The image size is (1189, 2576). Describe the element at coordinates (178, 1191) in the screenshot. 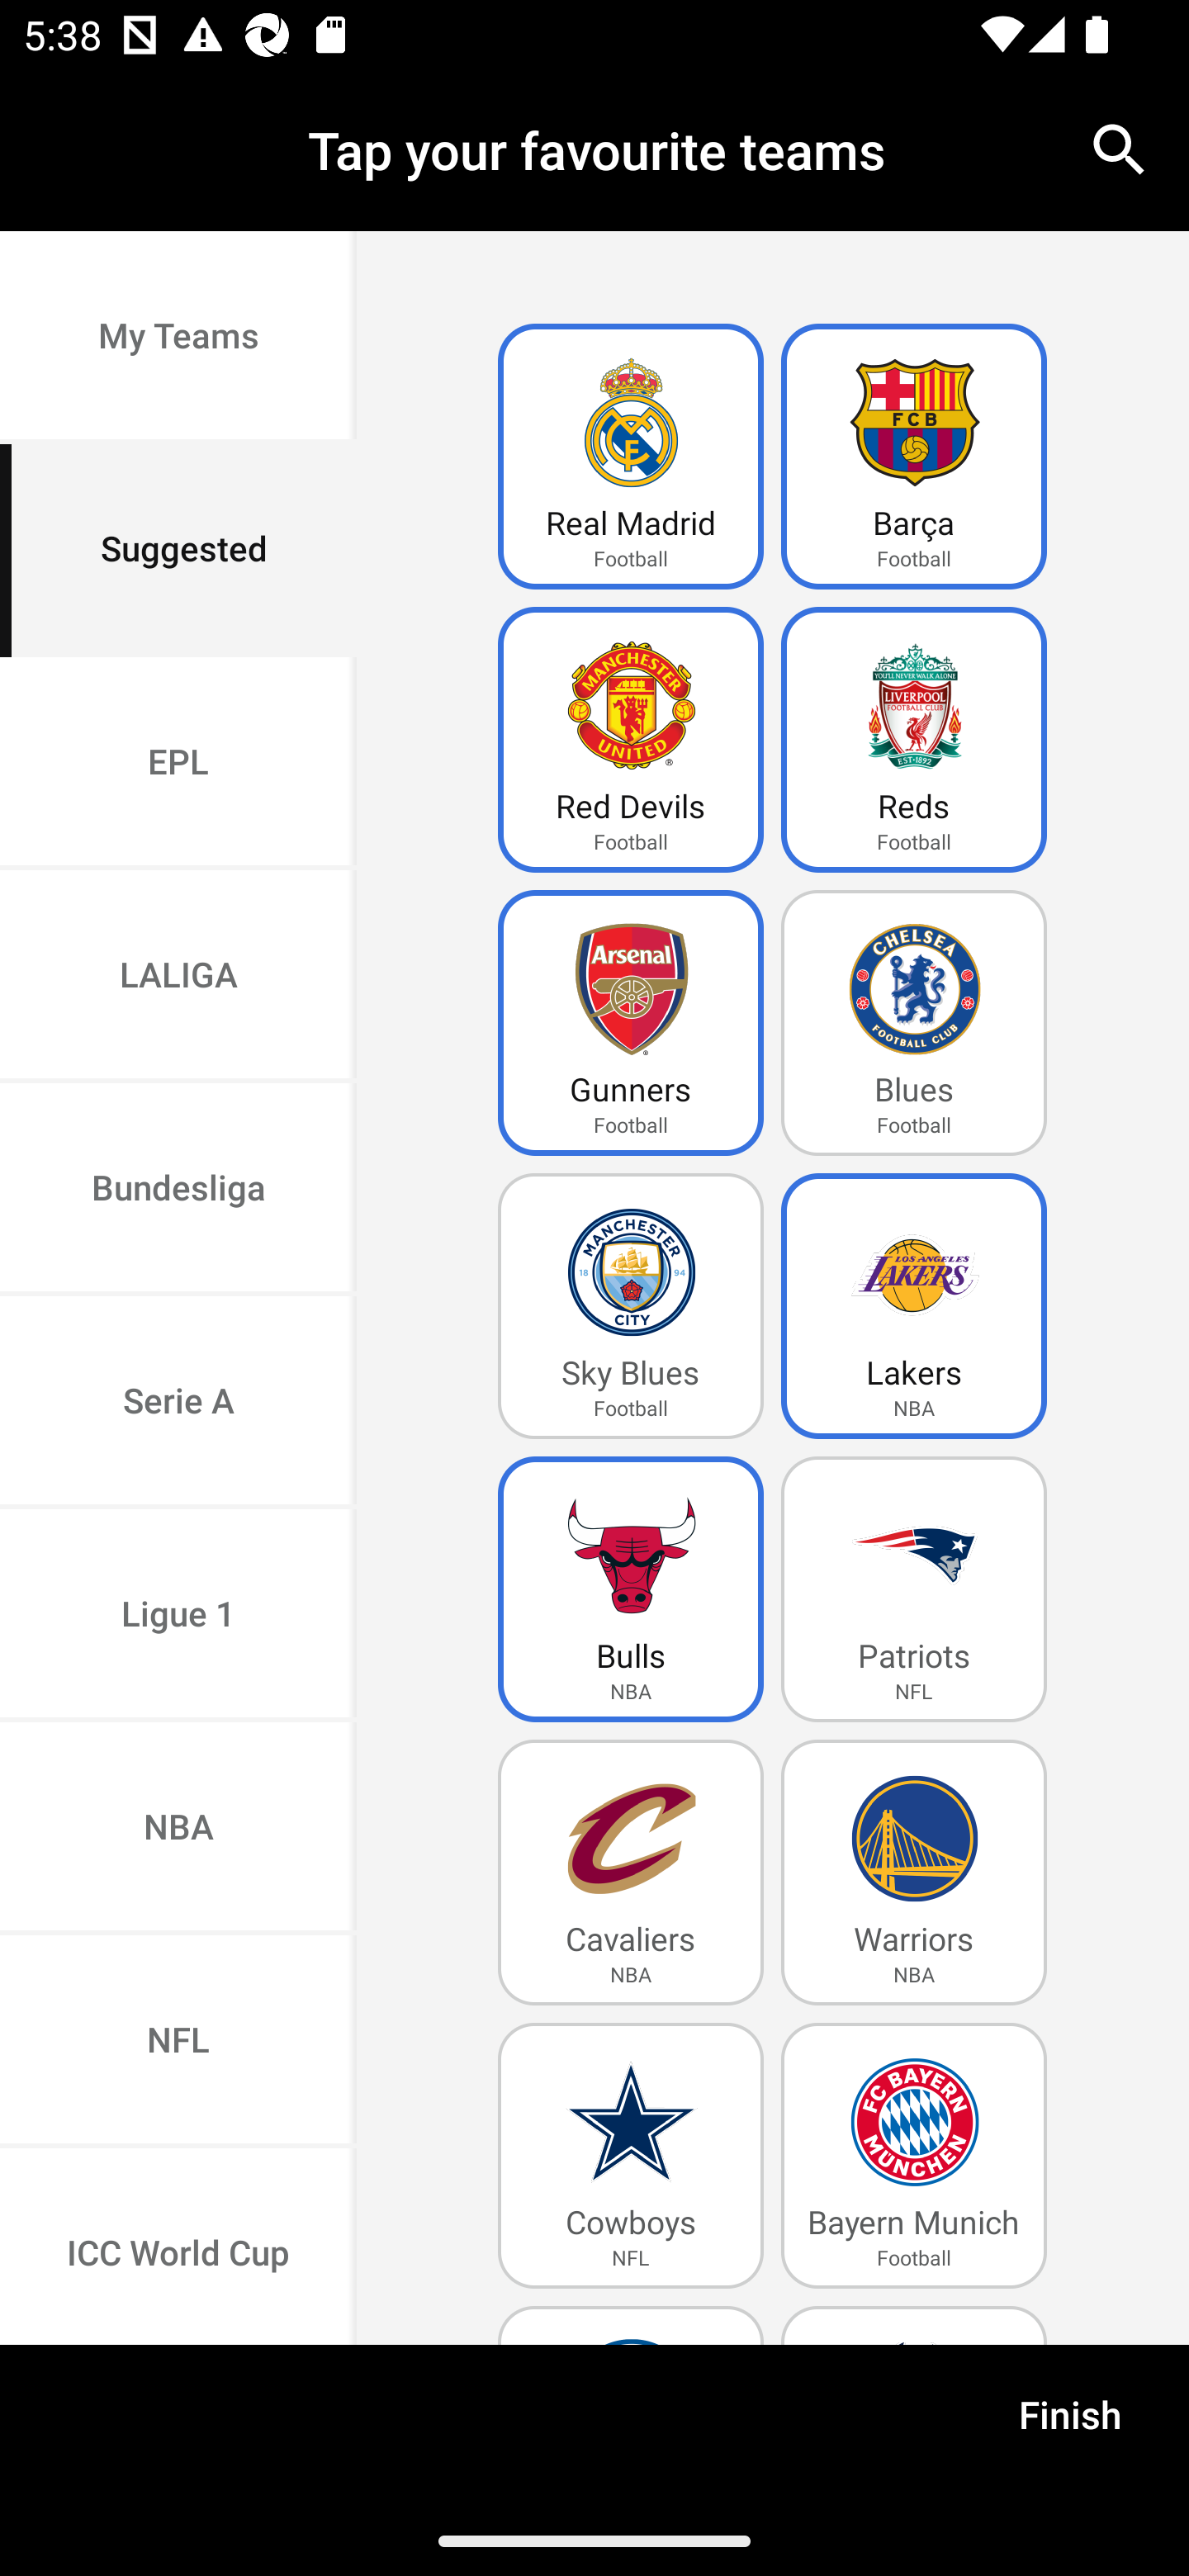

I see `Bundesliga` at that location.